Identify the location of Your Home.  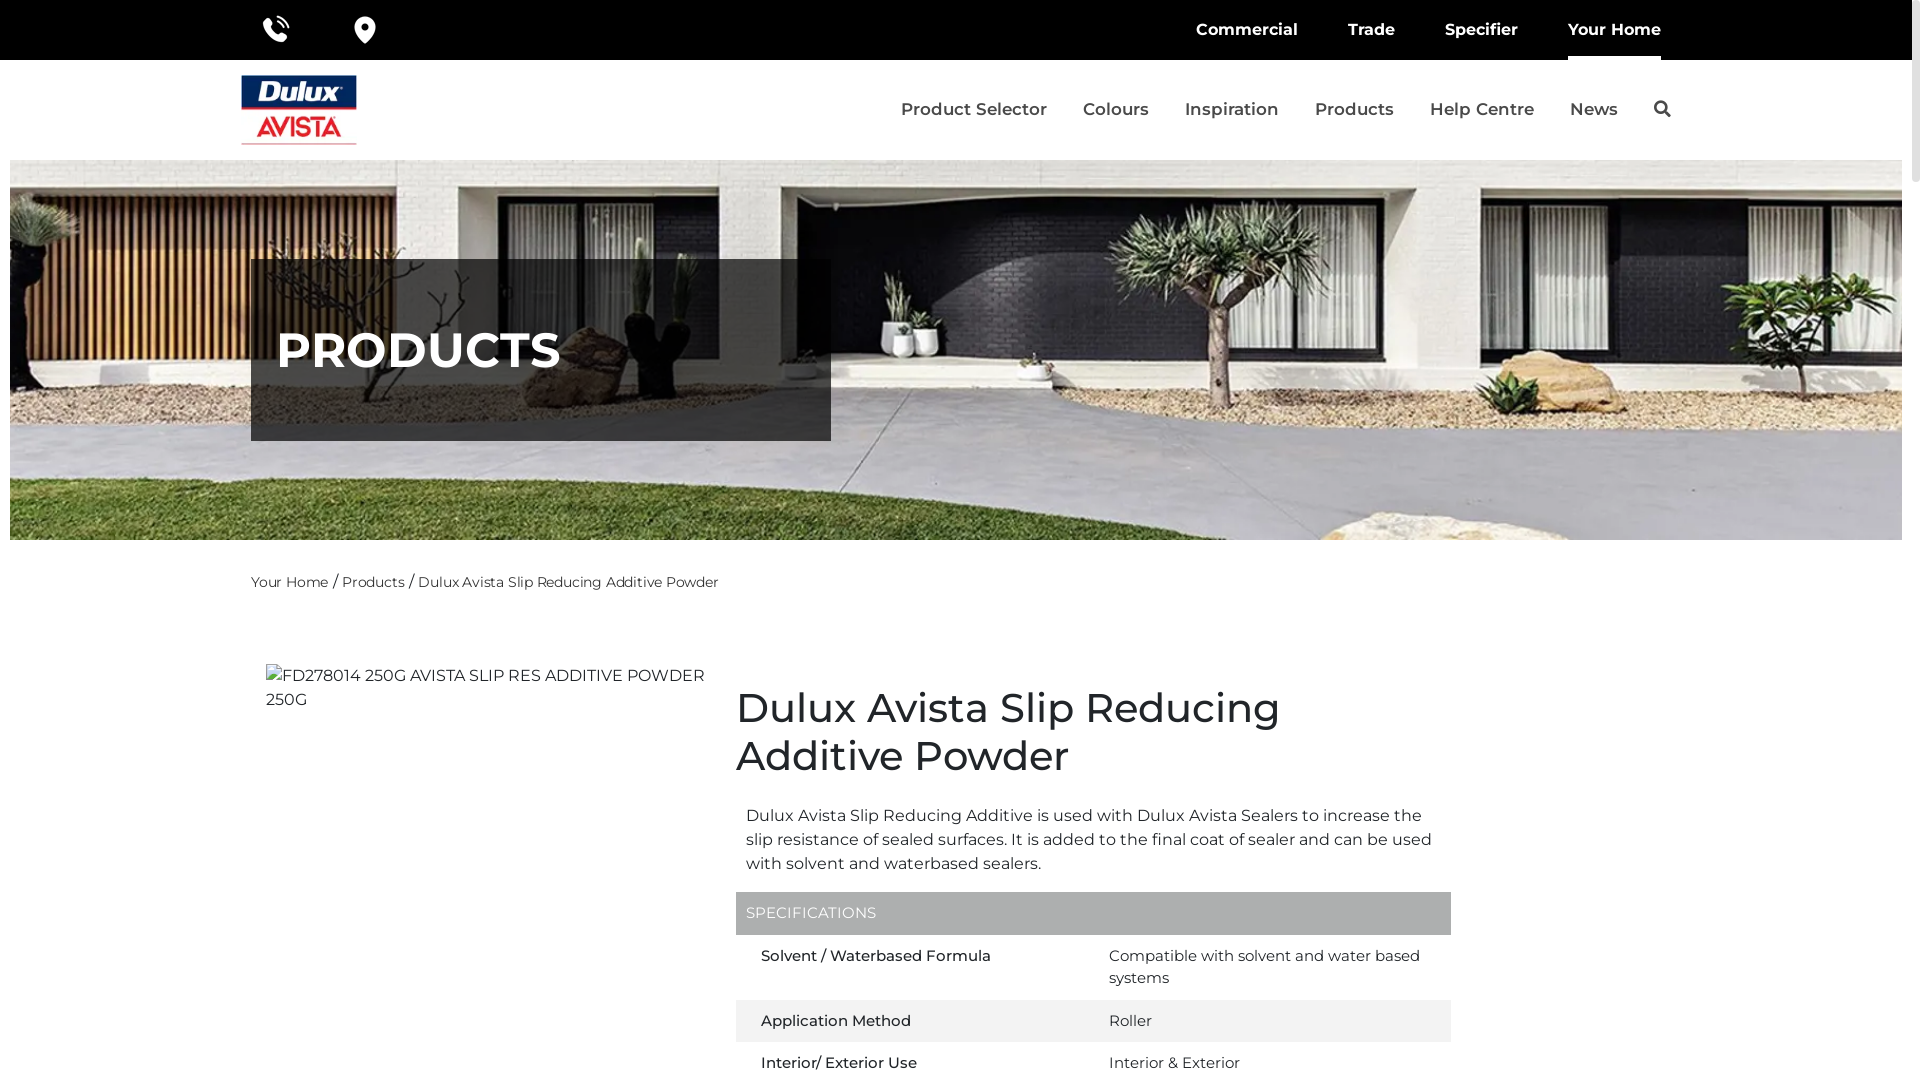
(1614, 30).